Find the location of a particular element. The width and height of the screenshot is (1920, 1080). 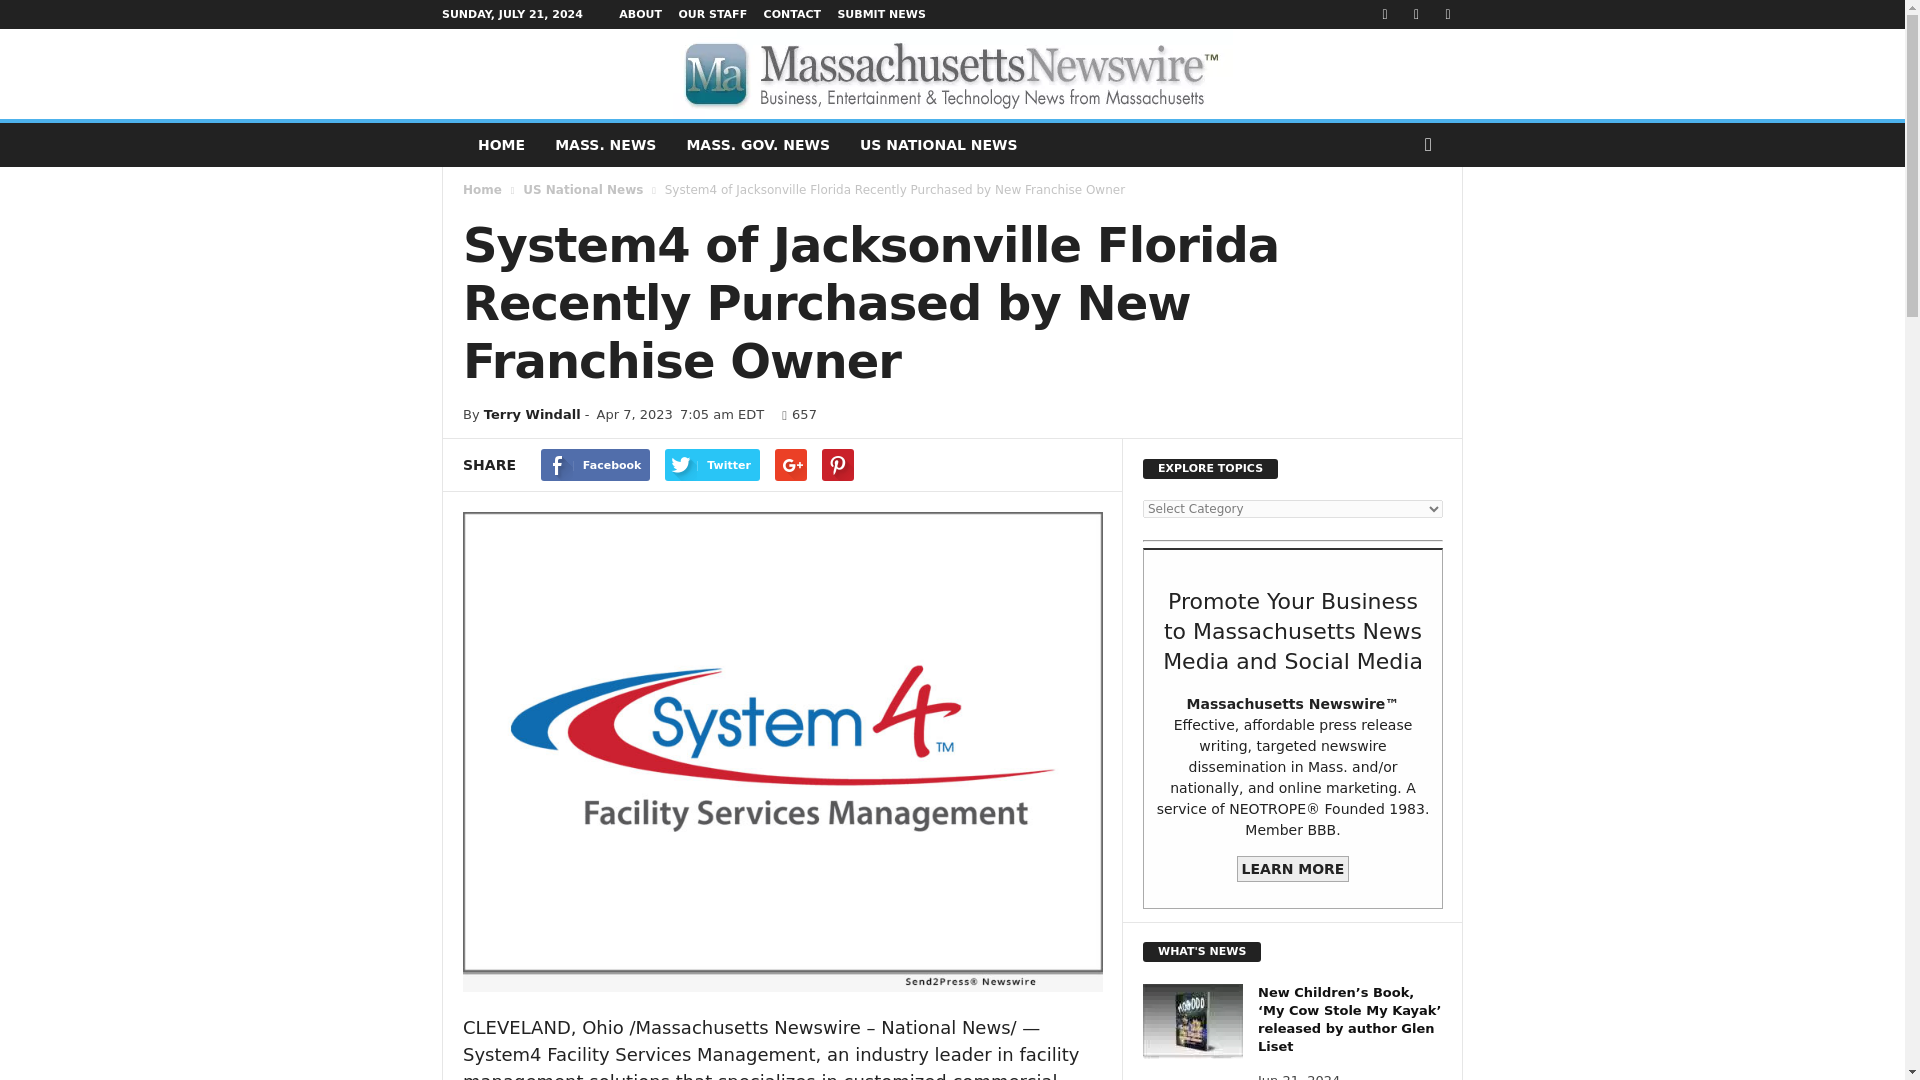

MASS. GOV. NEWS is located at coordinates (757, 145).